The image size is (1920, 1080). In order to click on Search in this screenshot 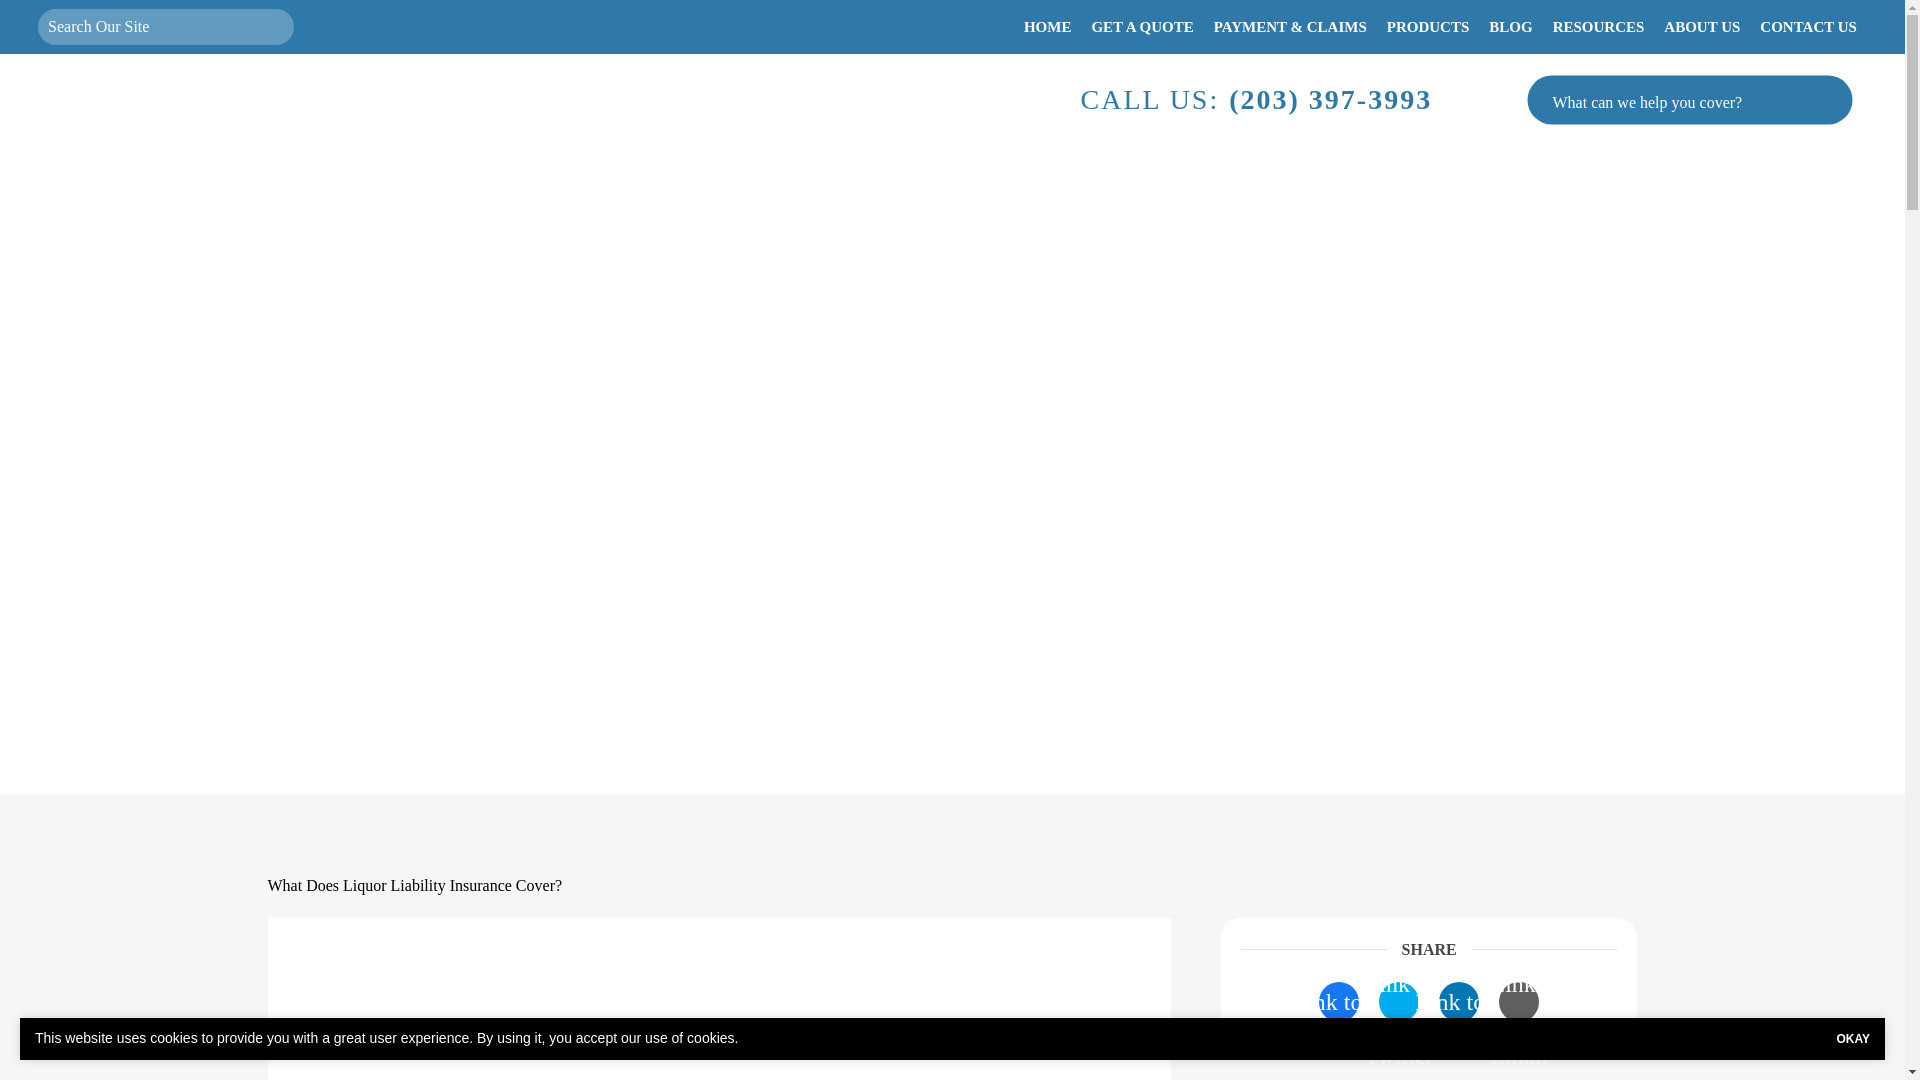, I will do `click(271, 26)`.